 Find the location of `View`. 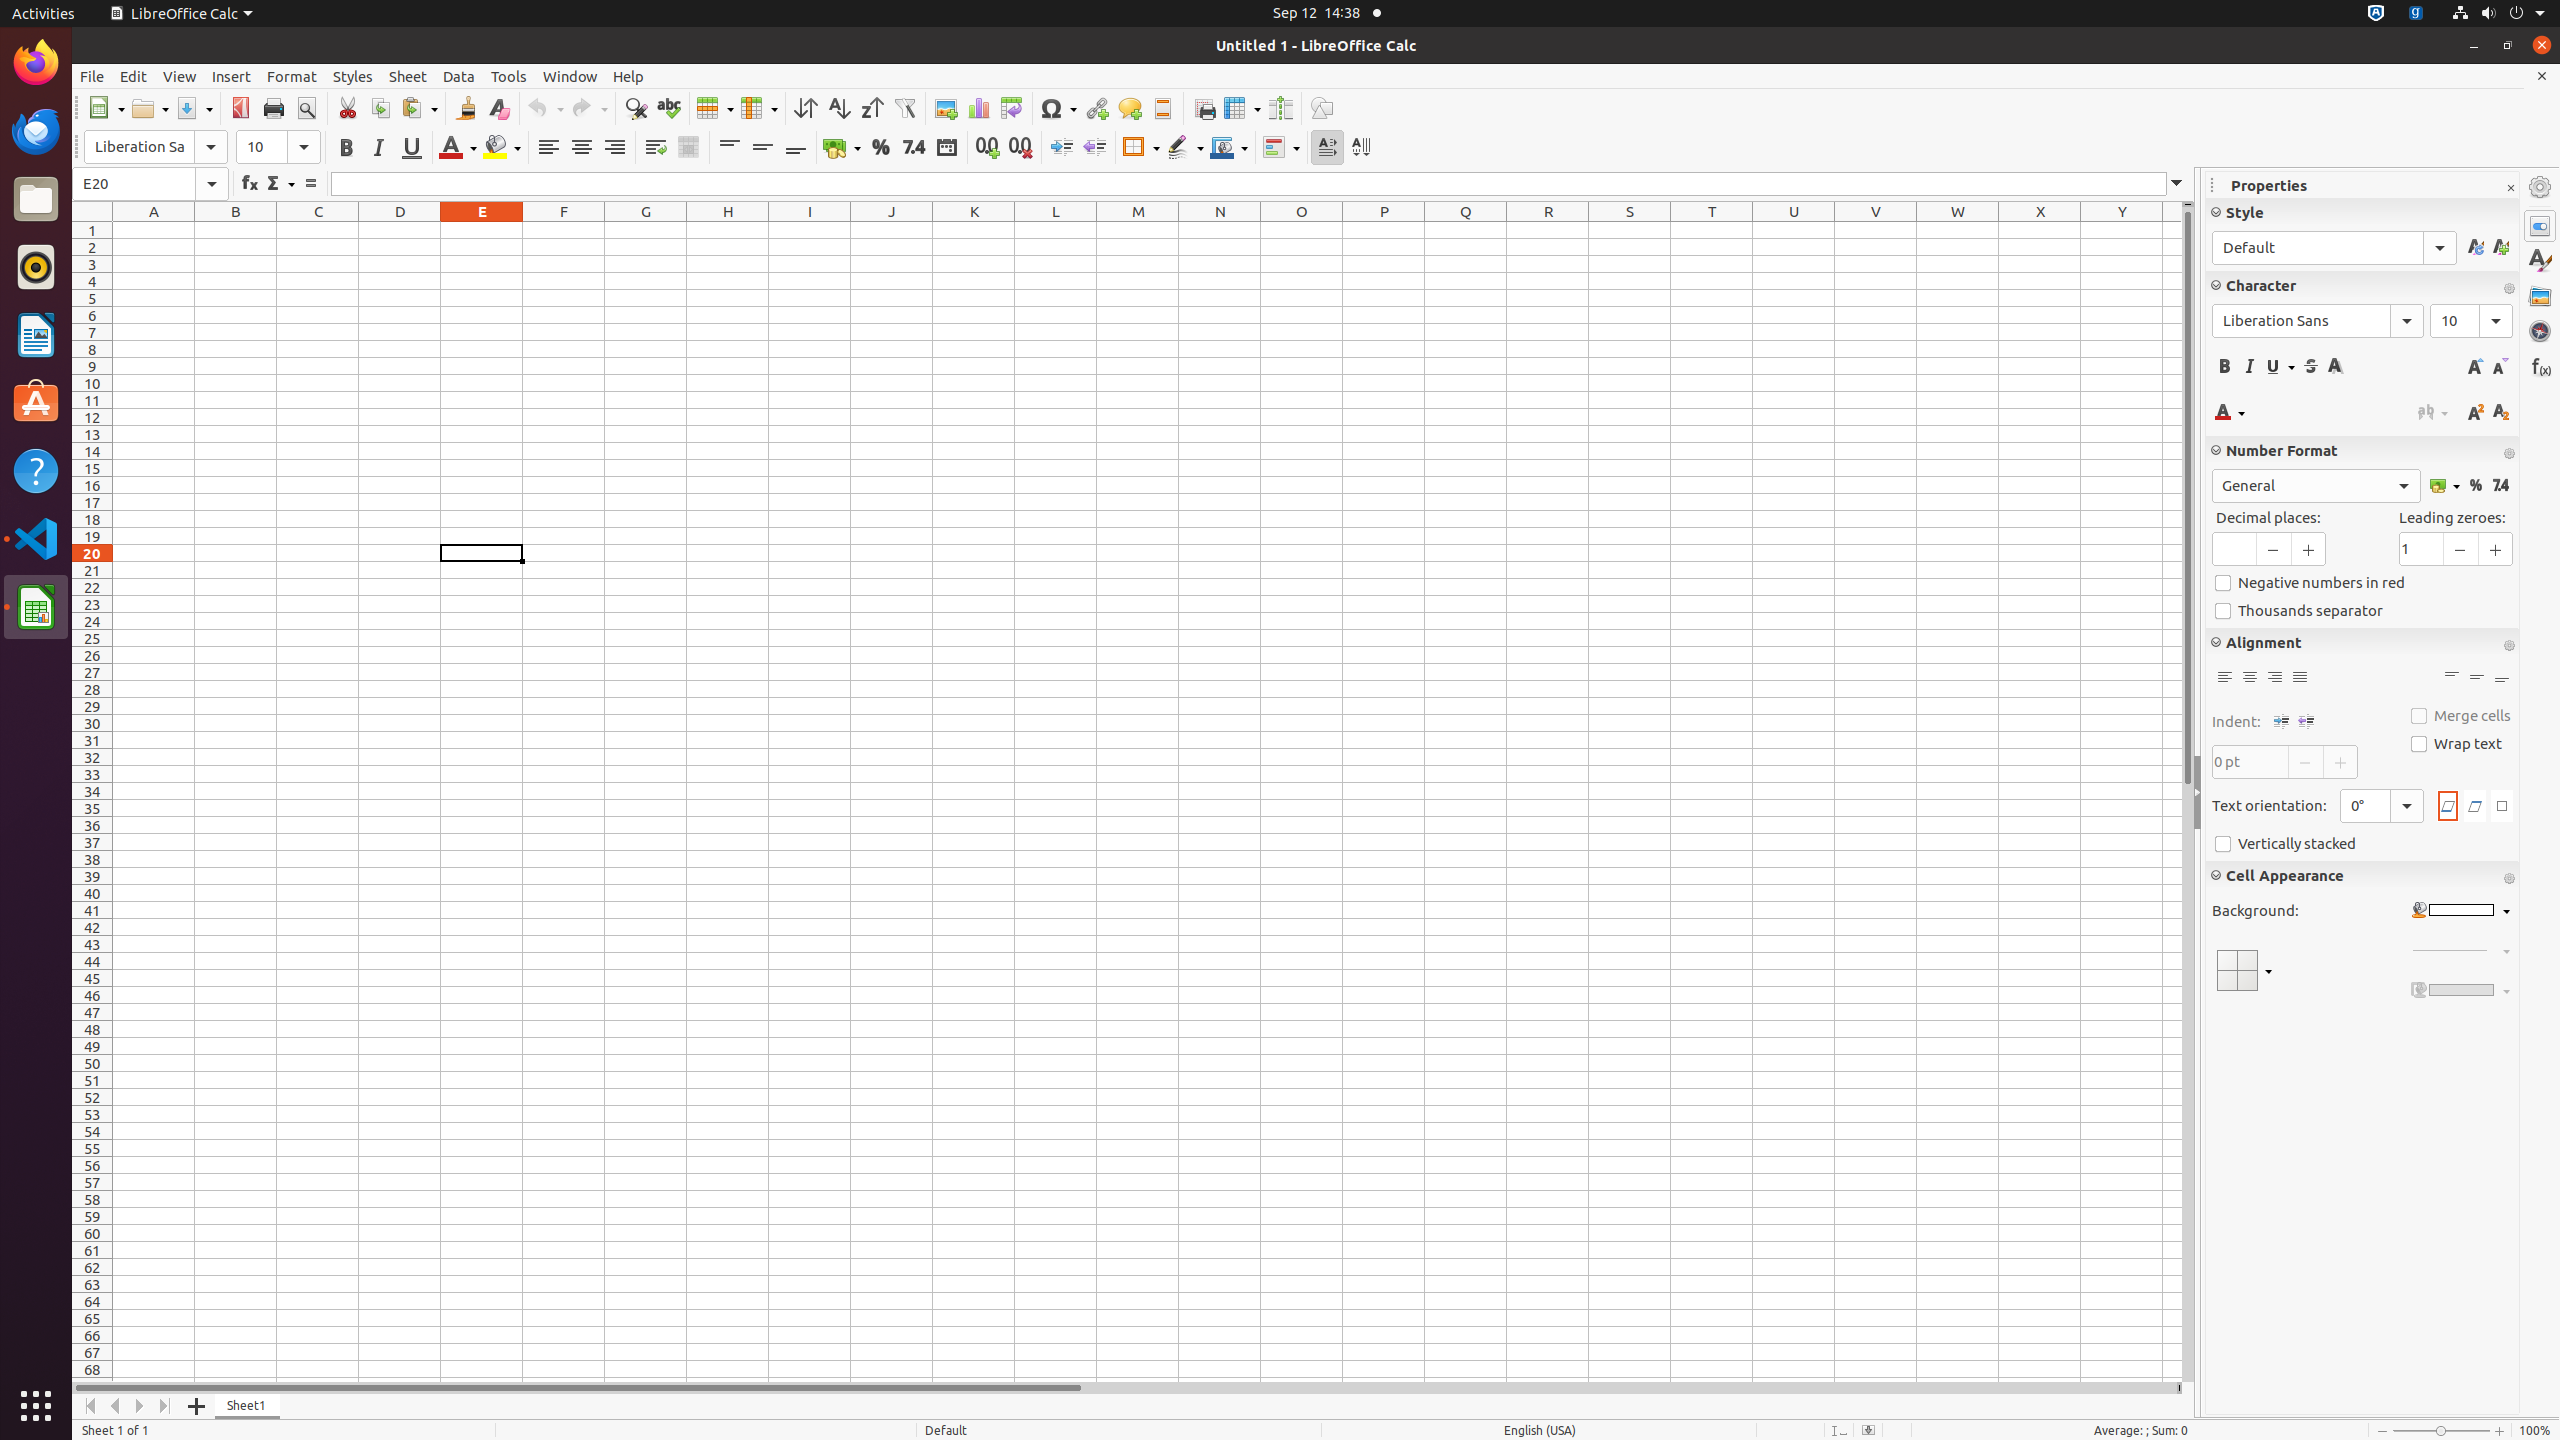

View is located at coordinates (180, 76).